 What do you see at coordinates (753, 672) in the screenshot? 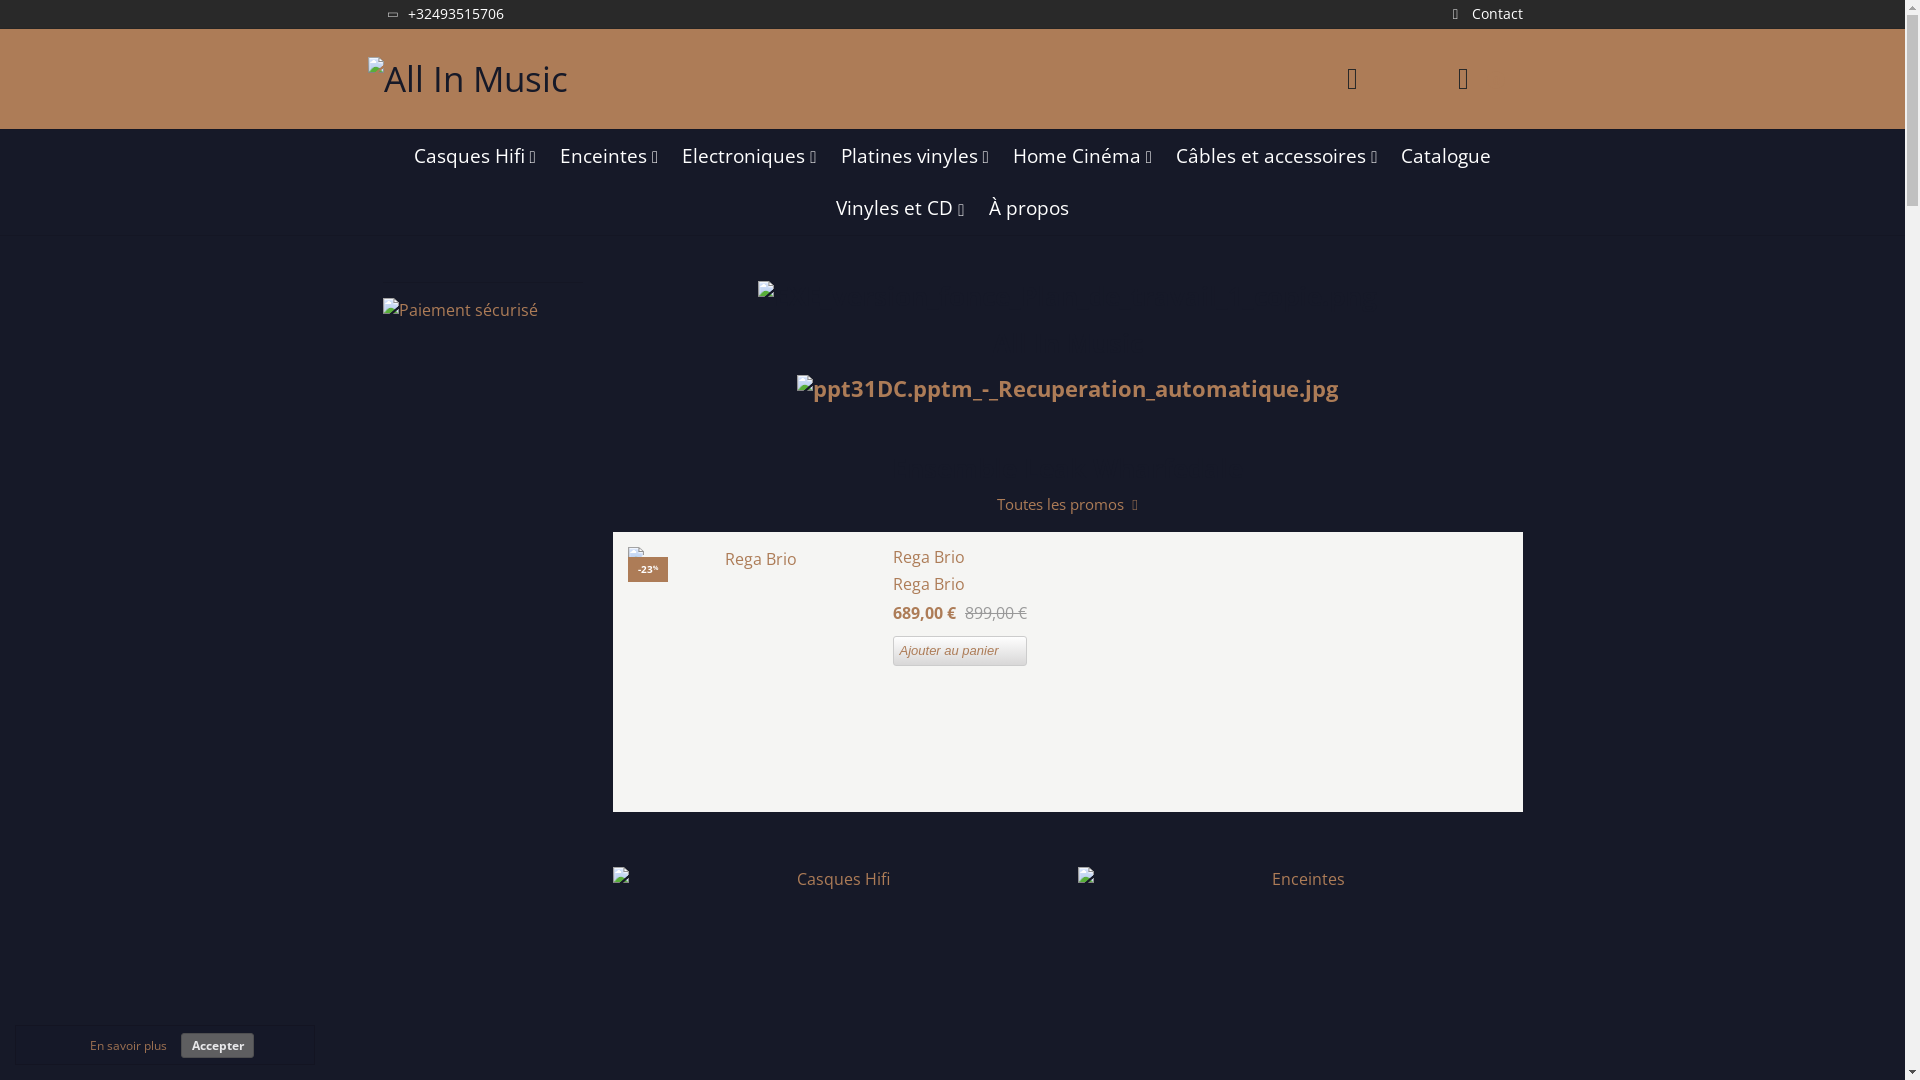
I see `Rega Brio` at bounding box center [753, 672].